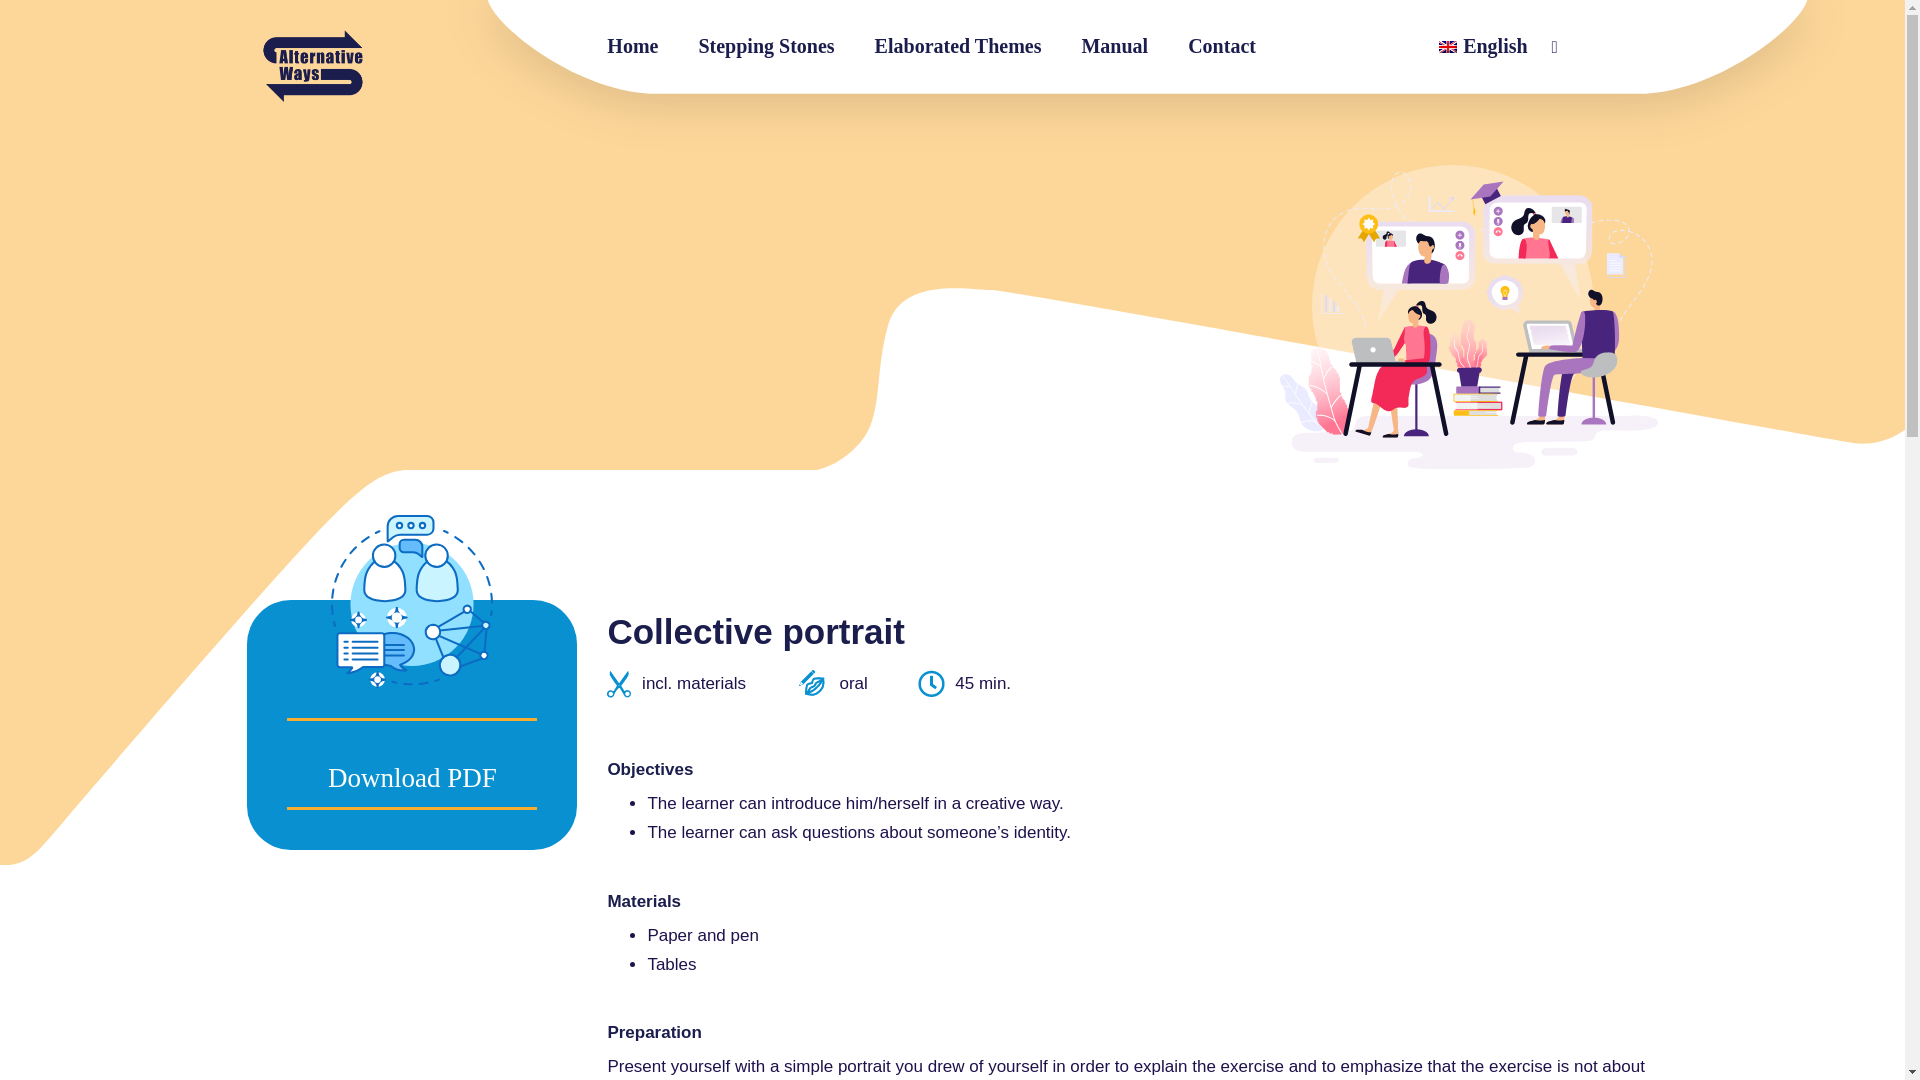 The image size is (1920, 1080). Describe the element at coordinates (1482, 46) in the screenshot. I see `English` at that location.